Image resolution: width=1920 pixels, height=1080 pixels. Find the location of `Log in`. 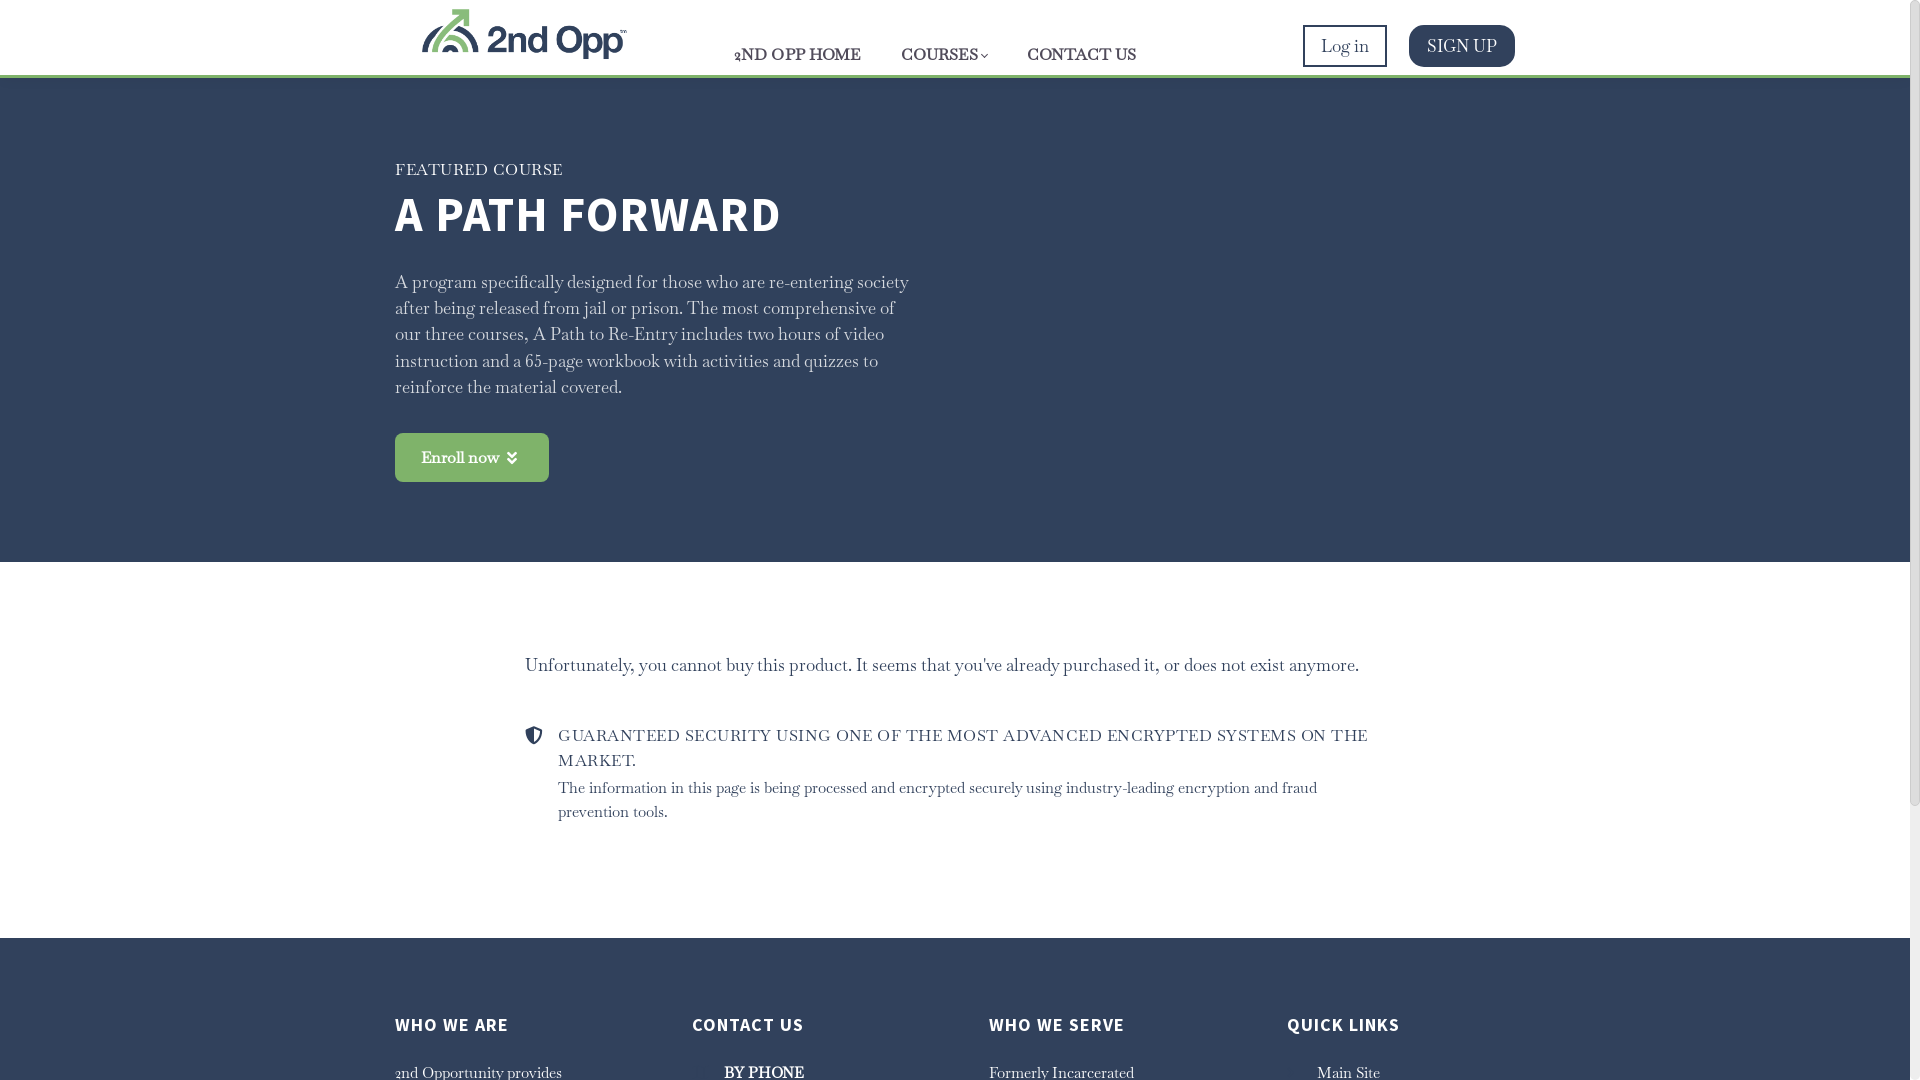

Log in is located at coordinates (1345, 46).